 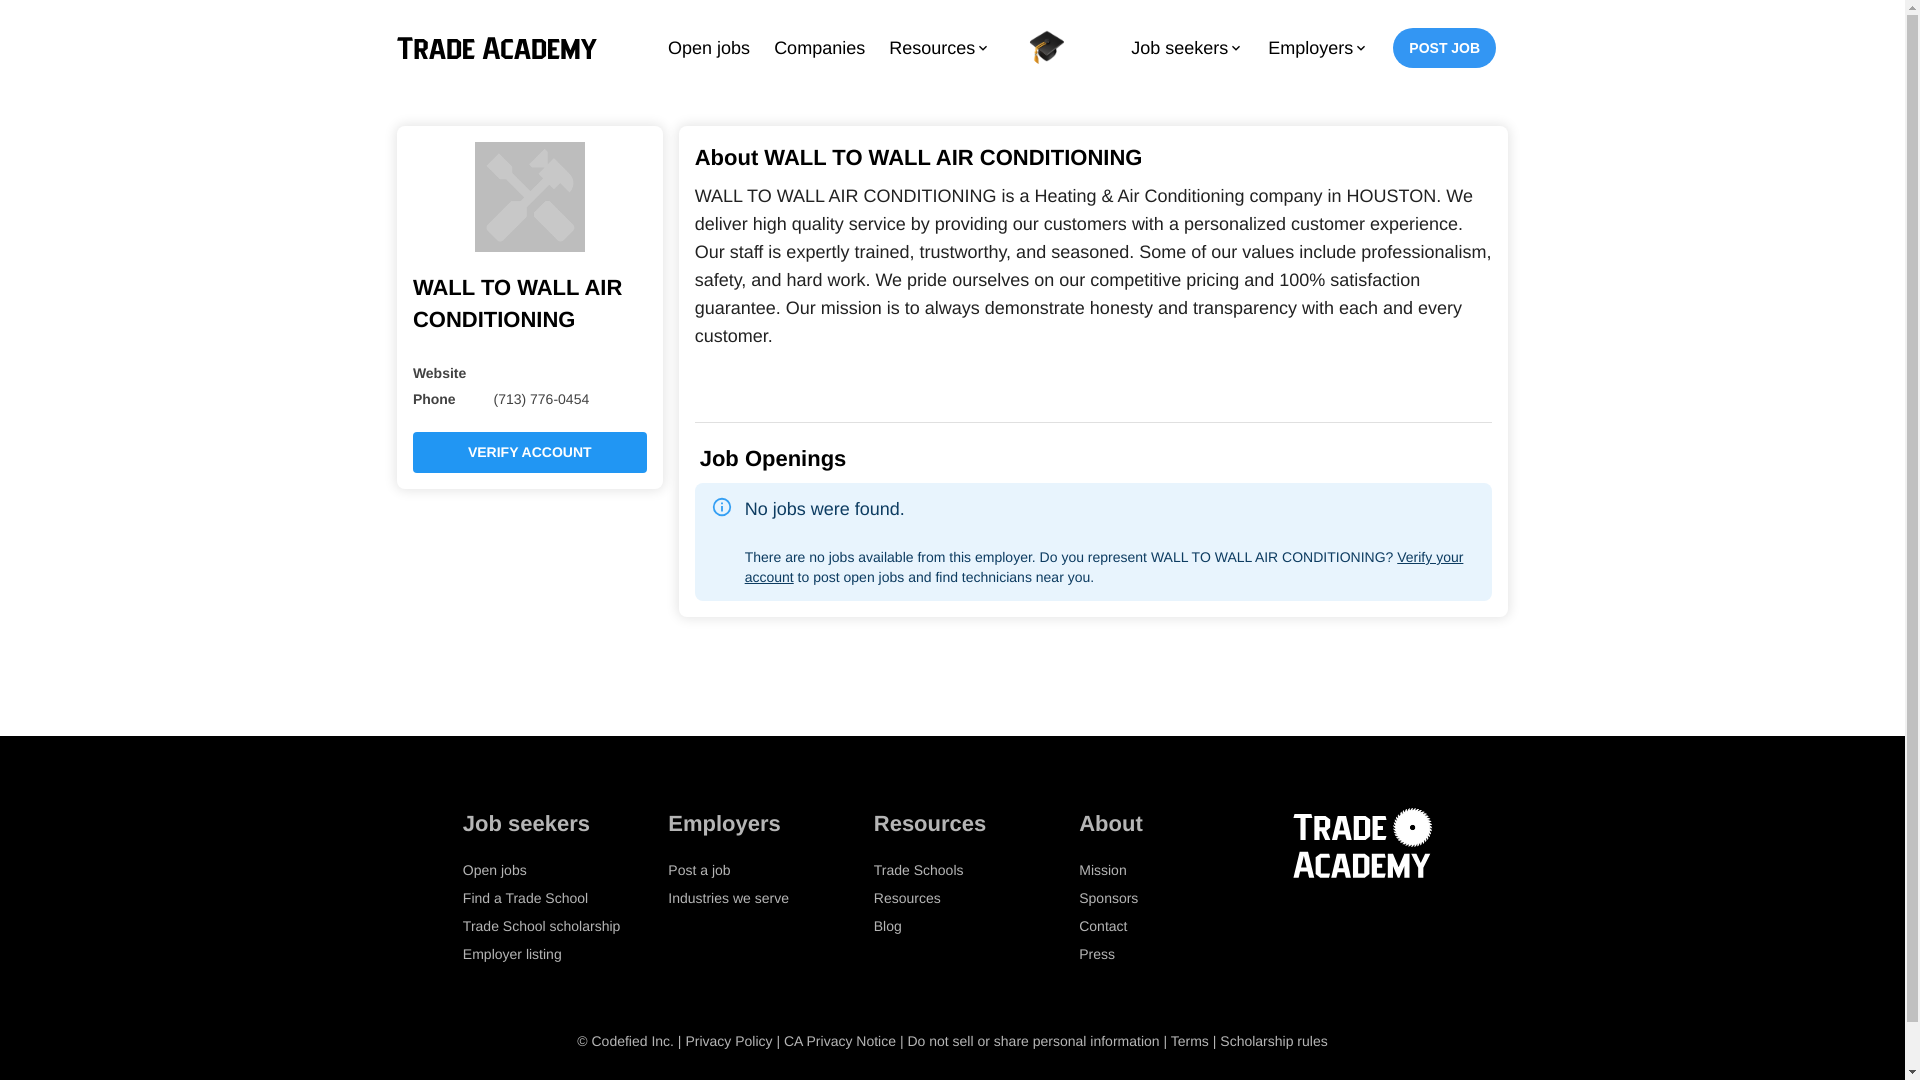 I want to click on Terms, so click(x=1190, y=1040).